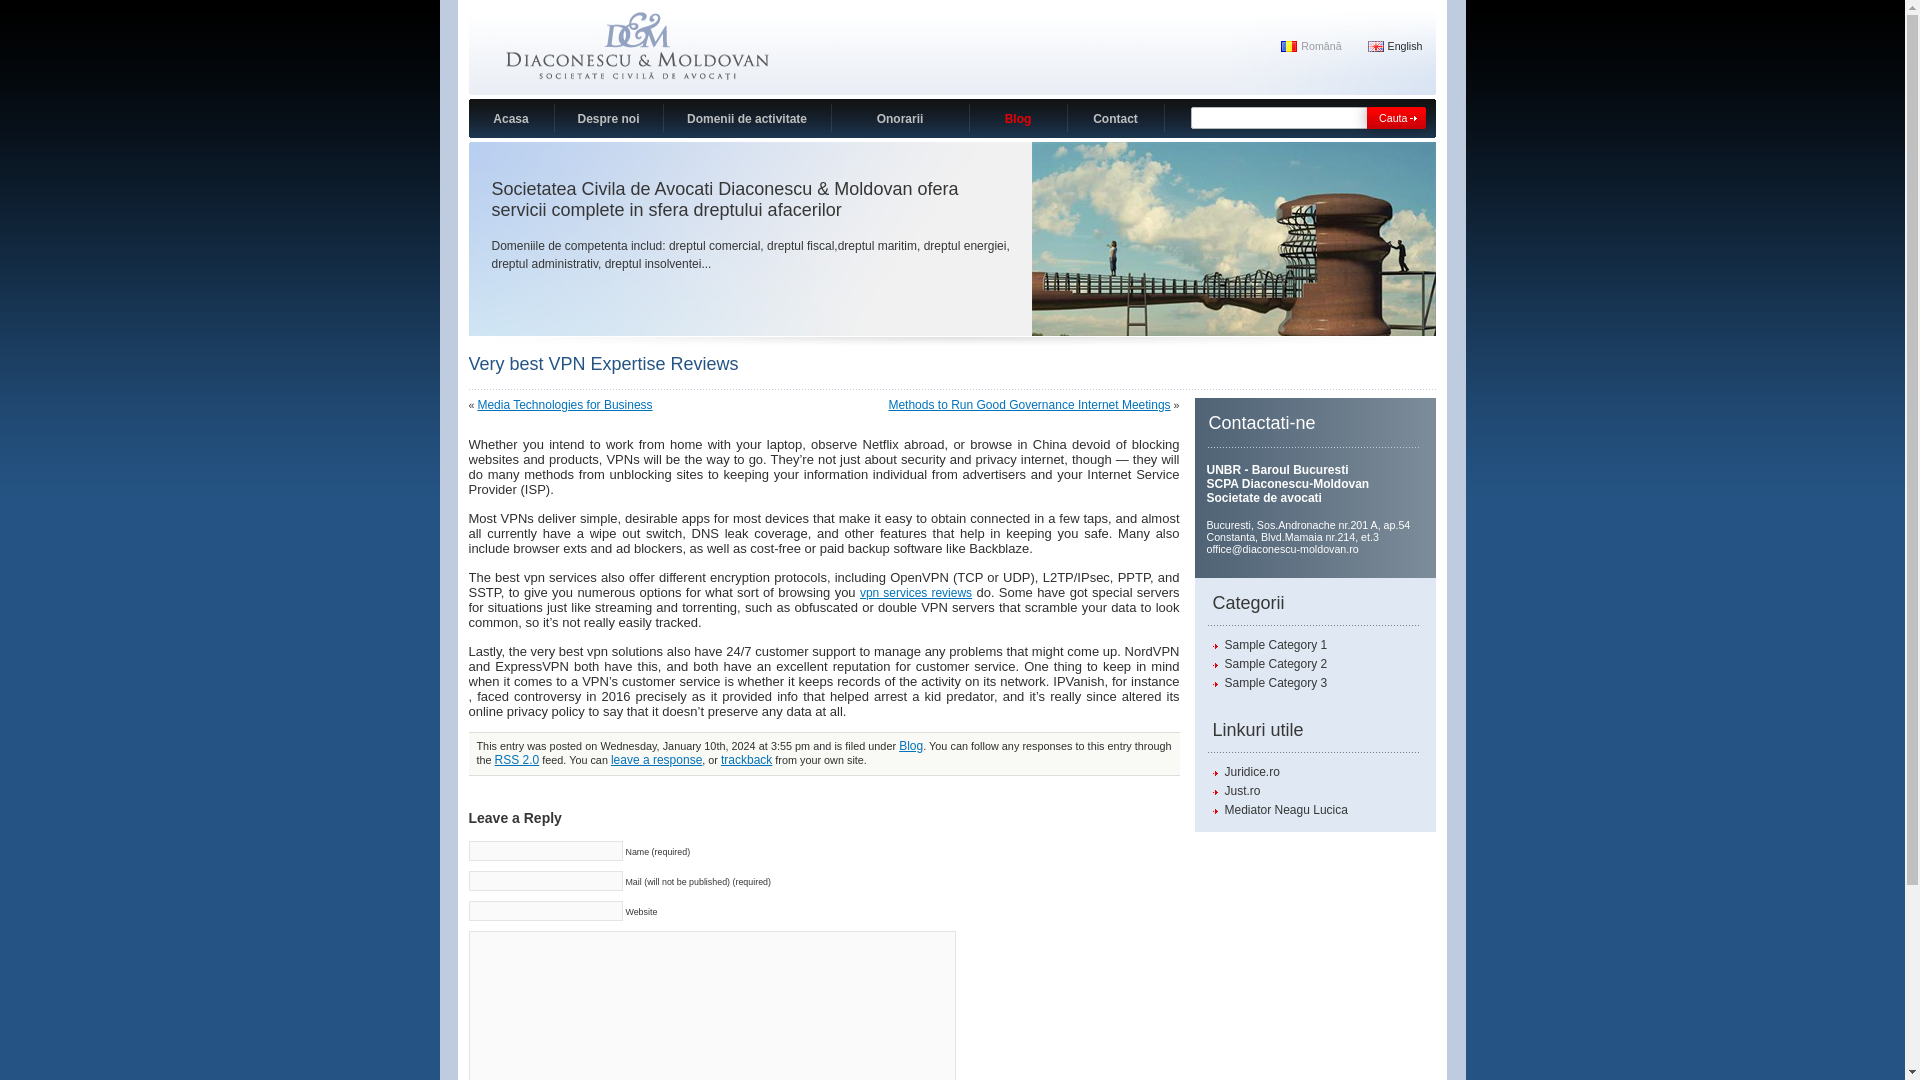 This screenshot has width=1920, height=1080. Describe the element at coordinates (1235, 791) in the screenshot. I see `Just.ro` at that location.